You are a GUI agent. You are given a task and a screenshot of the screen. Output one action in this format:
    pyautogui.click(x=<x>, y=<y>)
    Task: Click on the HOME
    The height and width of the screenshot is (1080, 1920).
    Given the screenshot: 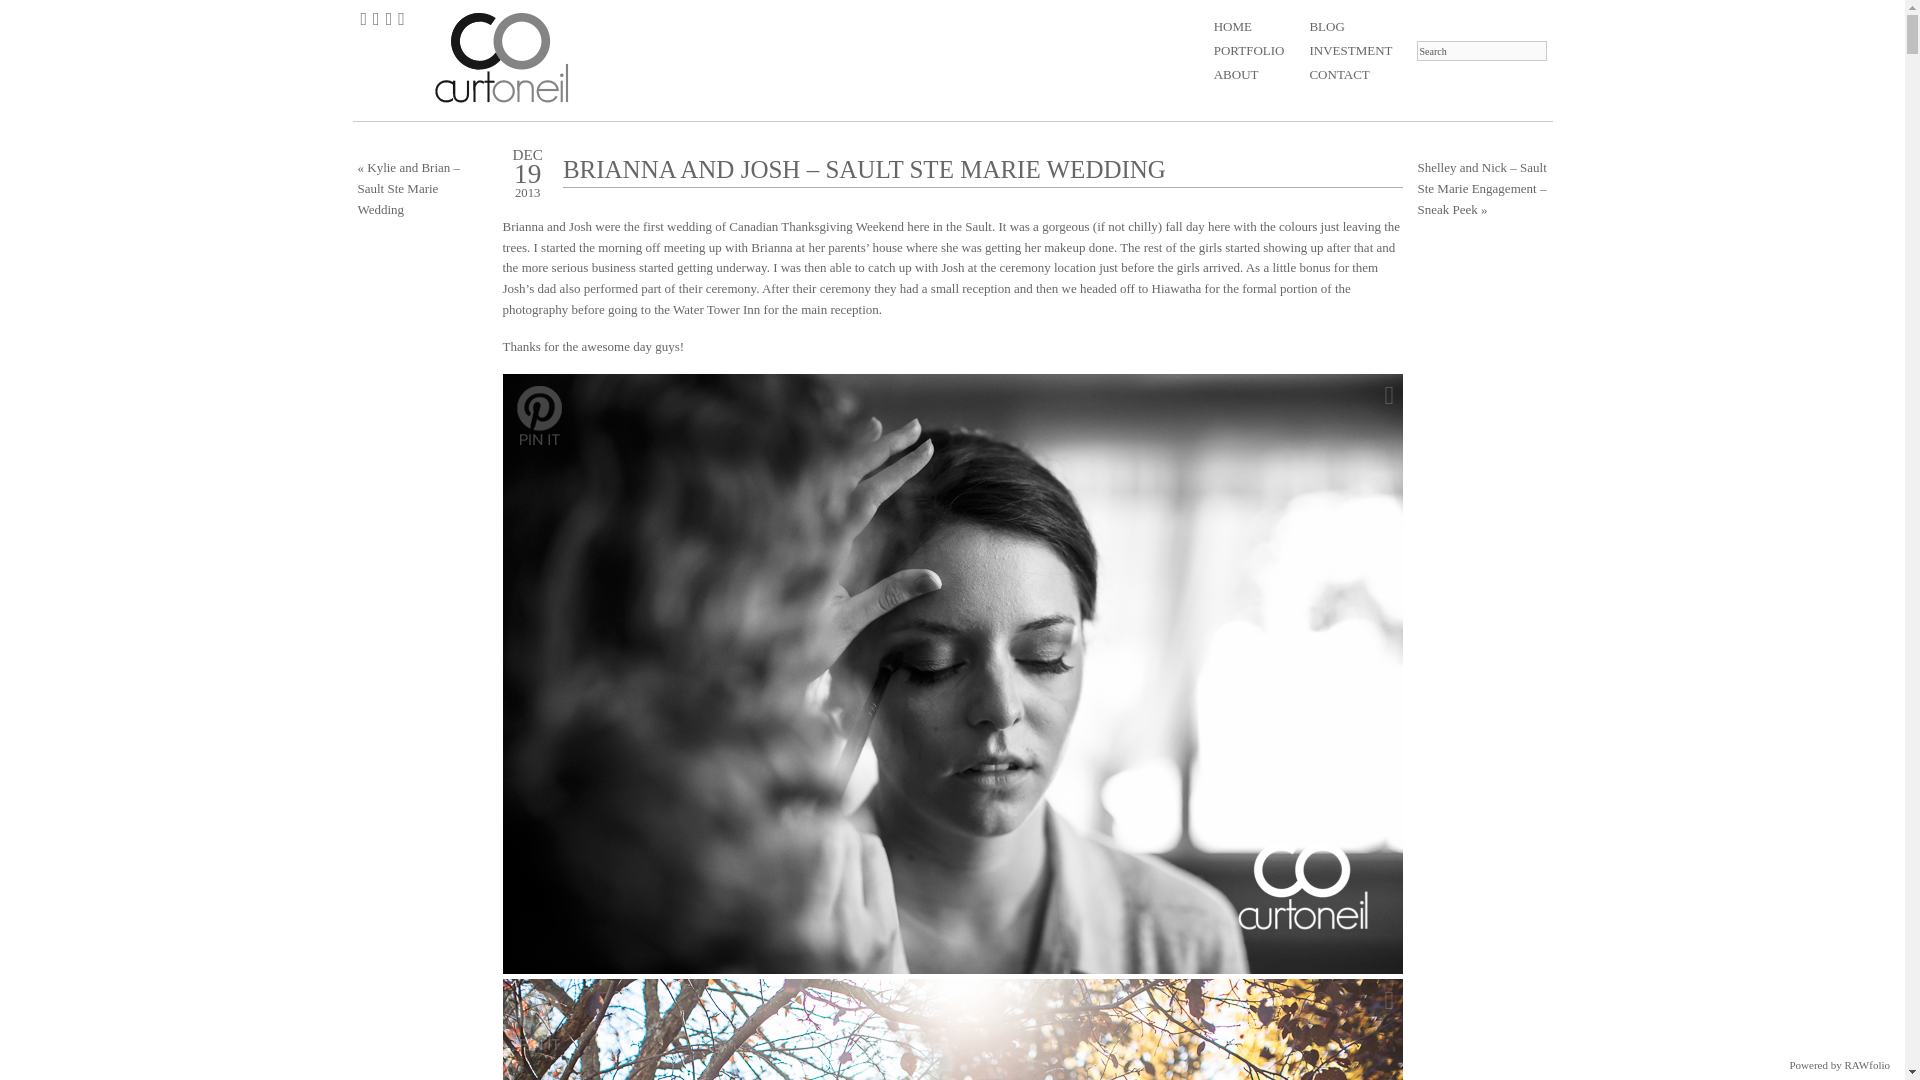 What is the action you would take?
    pyautogui.click(x=1248, y=26)
    